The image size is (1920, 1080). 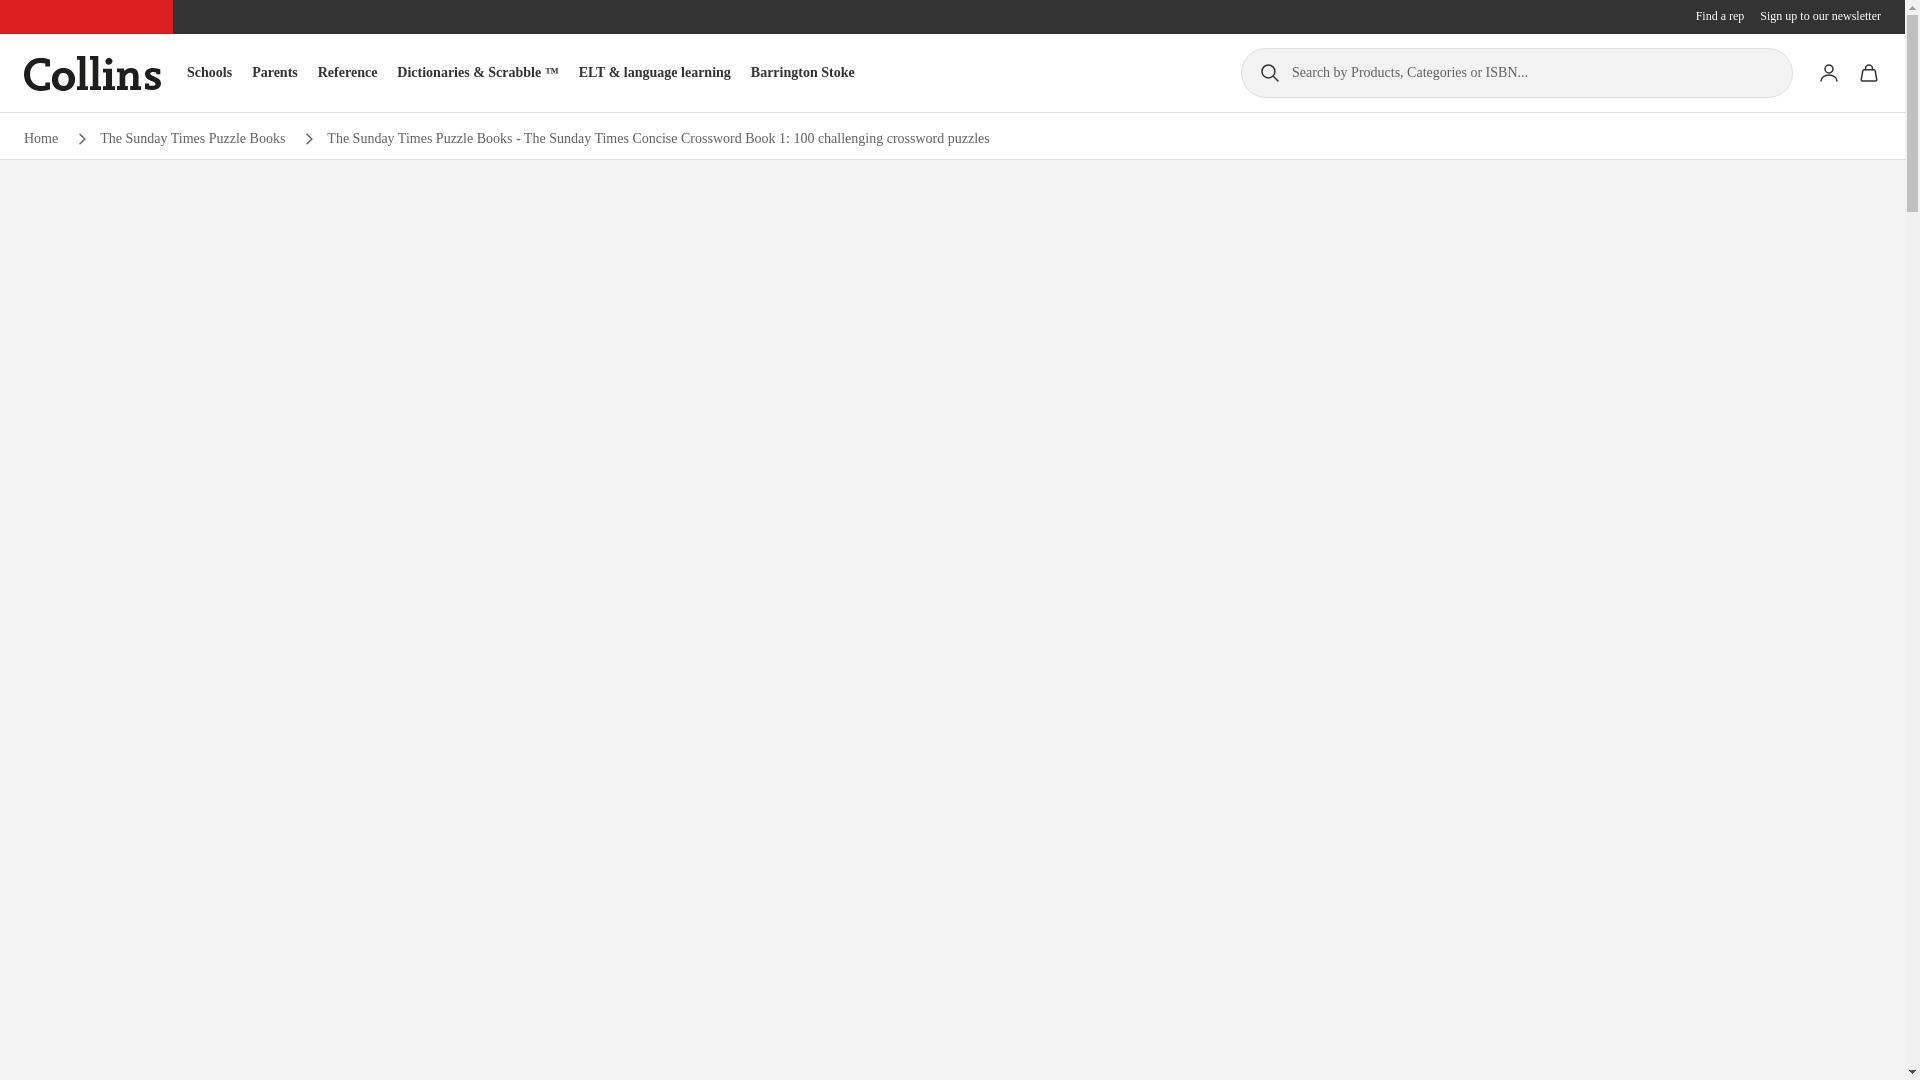 What do you see at coordinates (192, 139) in the screenshot?
I see `Read all about The Sunday Times Puzzle Books` at bounding box center [192, 139].